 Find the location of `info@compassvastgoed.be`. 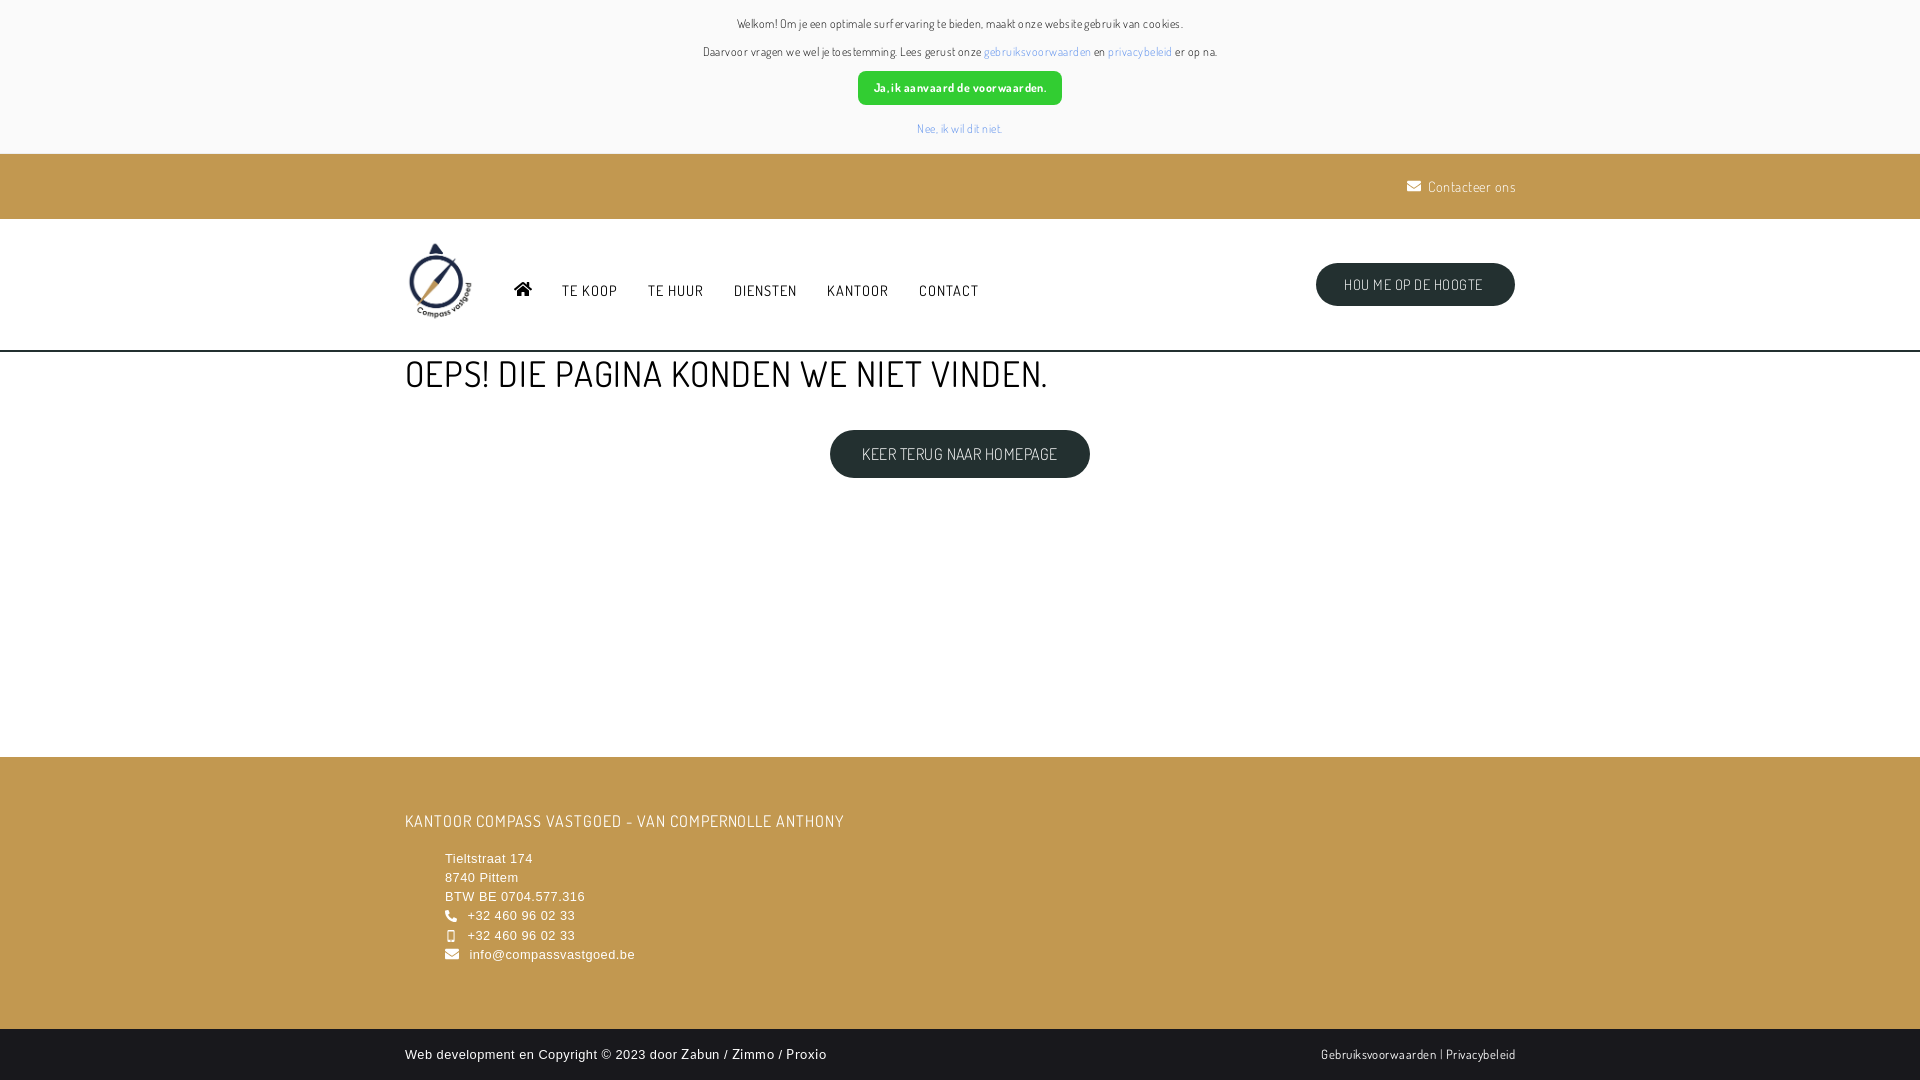

info@compassvastgoed.be is located at coordinates (552, 954).